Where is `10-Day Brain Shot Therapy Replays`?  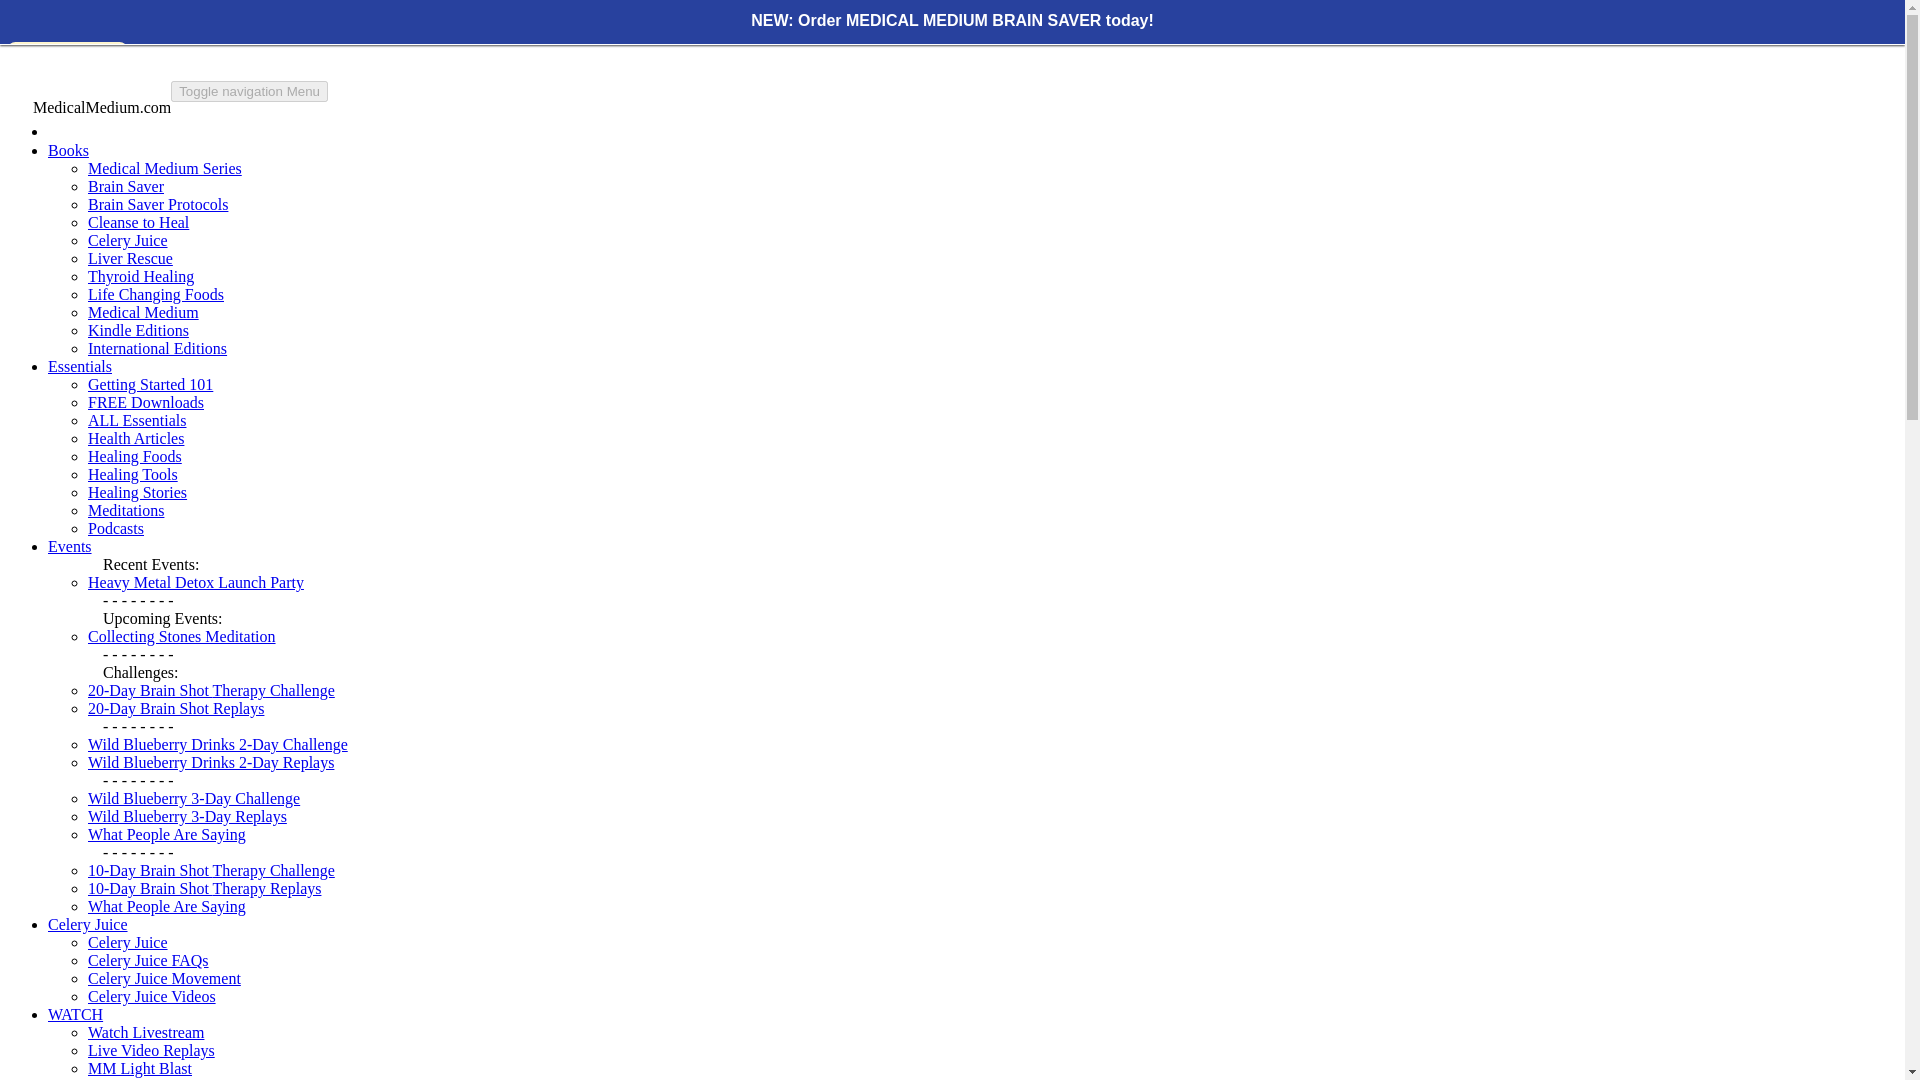 10-Day Brain Shot Therapy Replays is located at coordinates (204, 888).